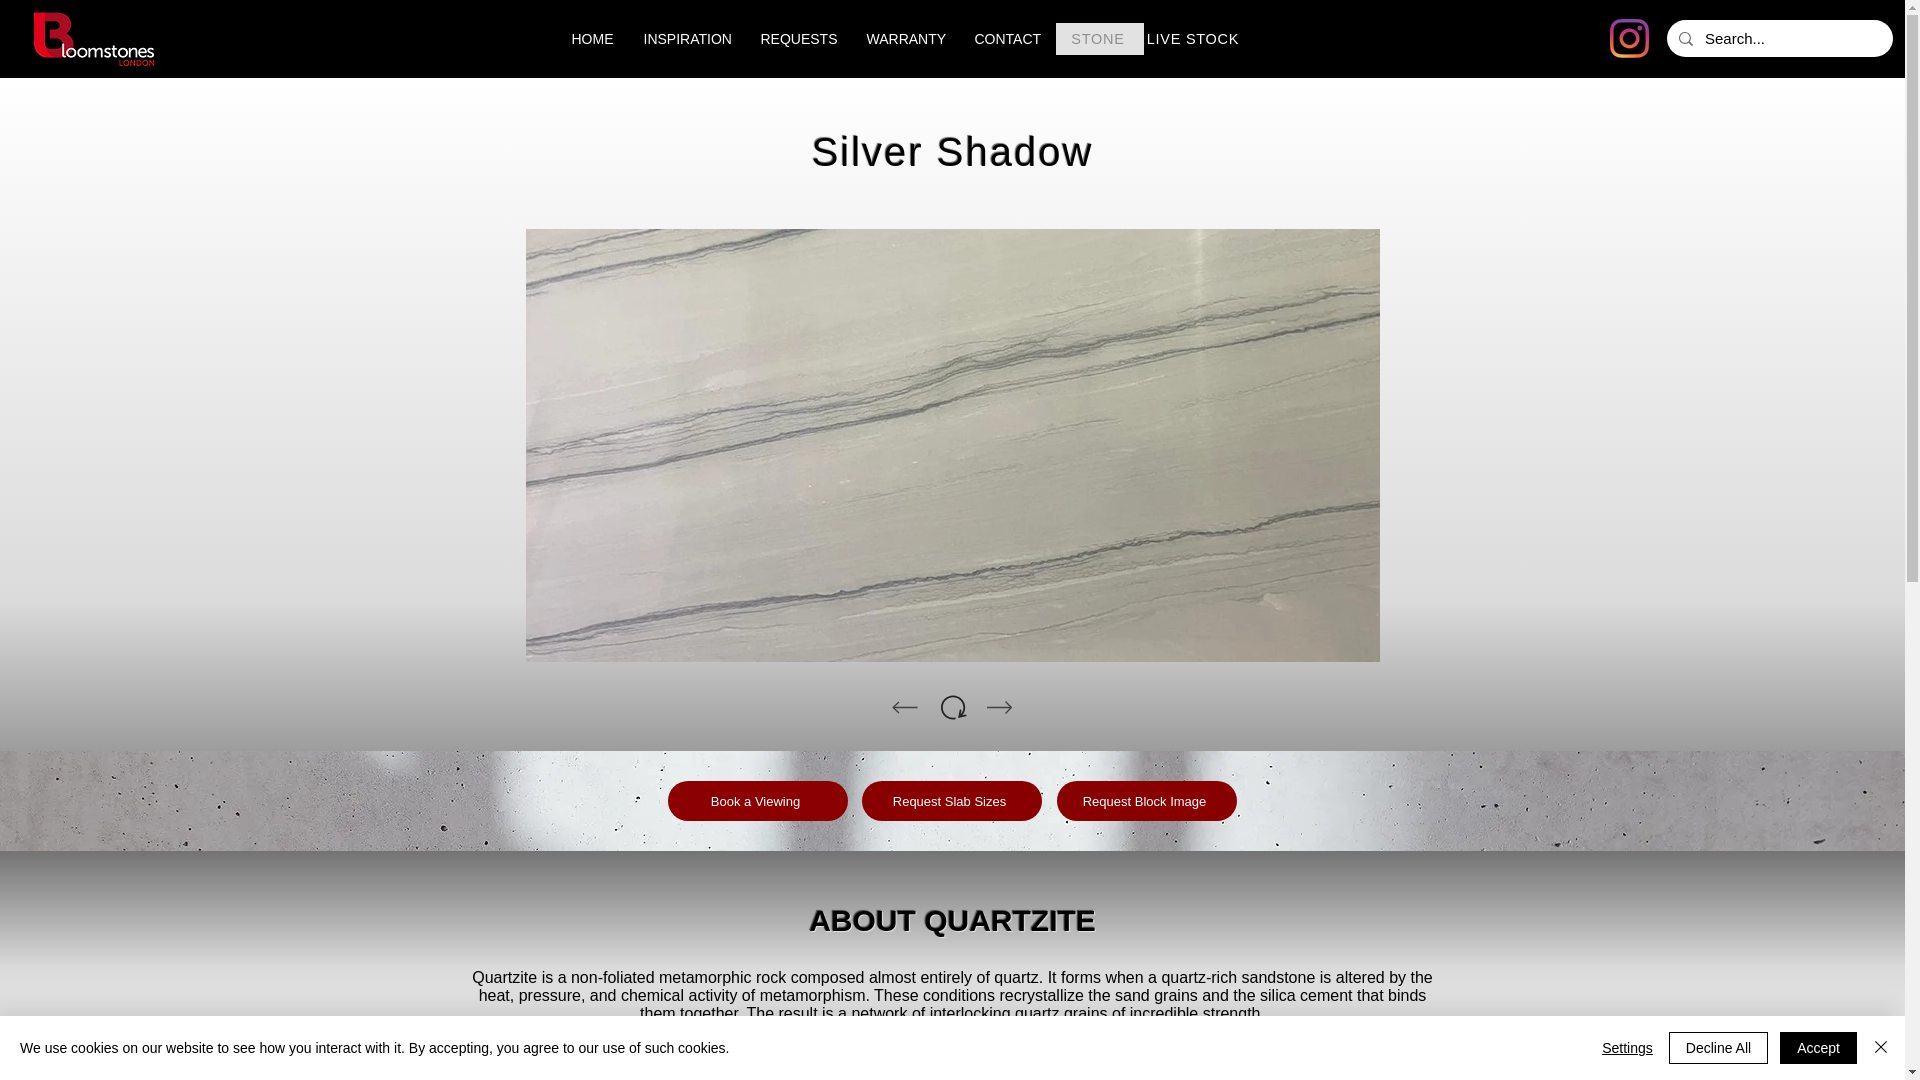  Describe the element at coordinates (1008, 38) in the screenshot. I see `CONTACT` at that location.